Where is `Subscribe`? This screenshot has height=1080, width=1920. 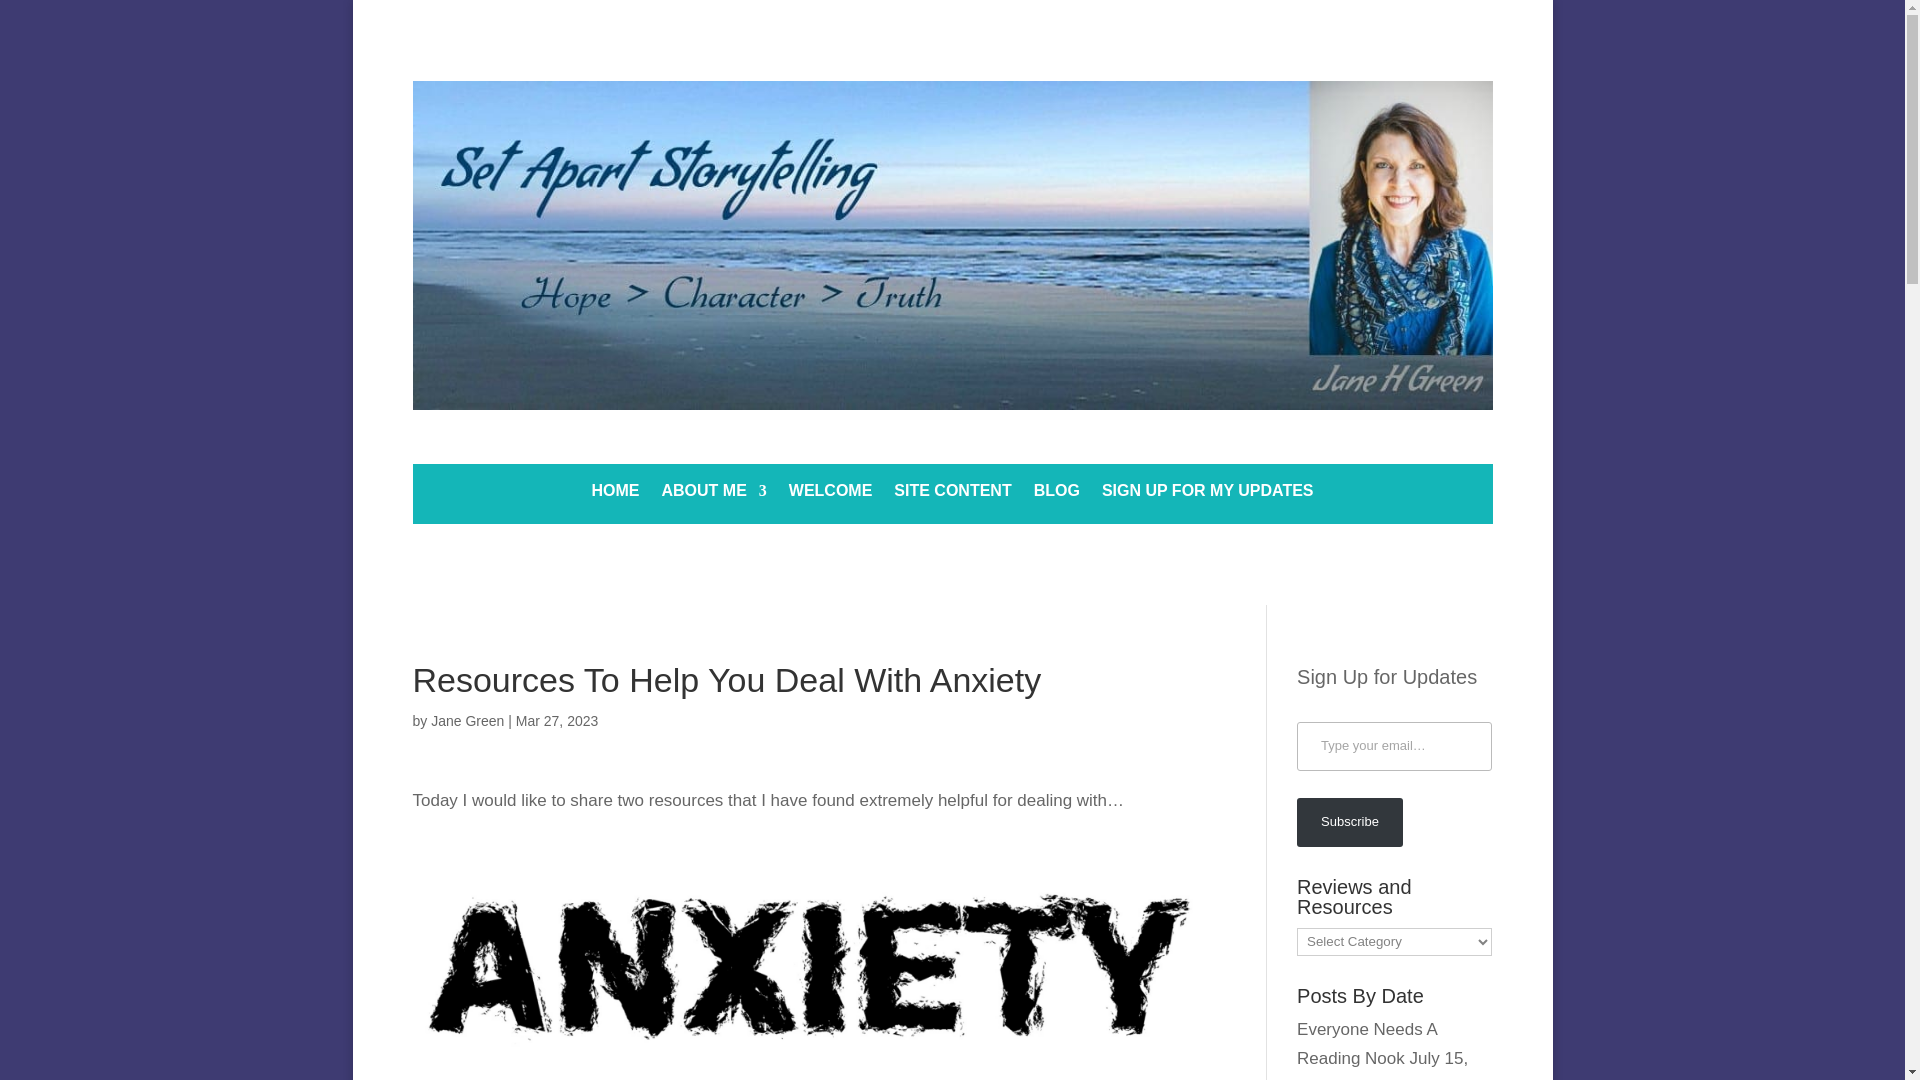
Subscribe is located at coordinates (1350, 822).